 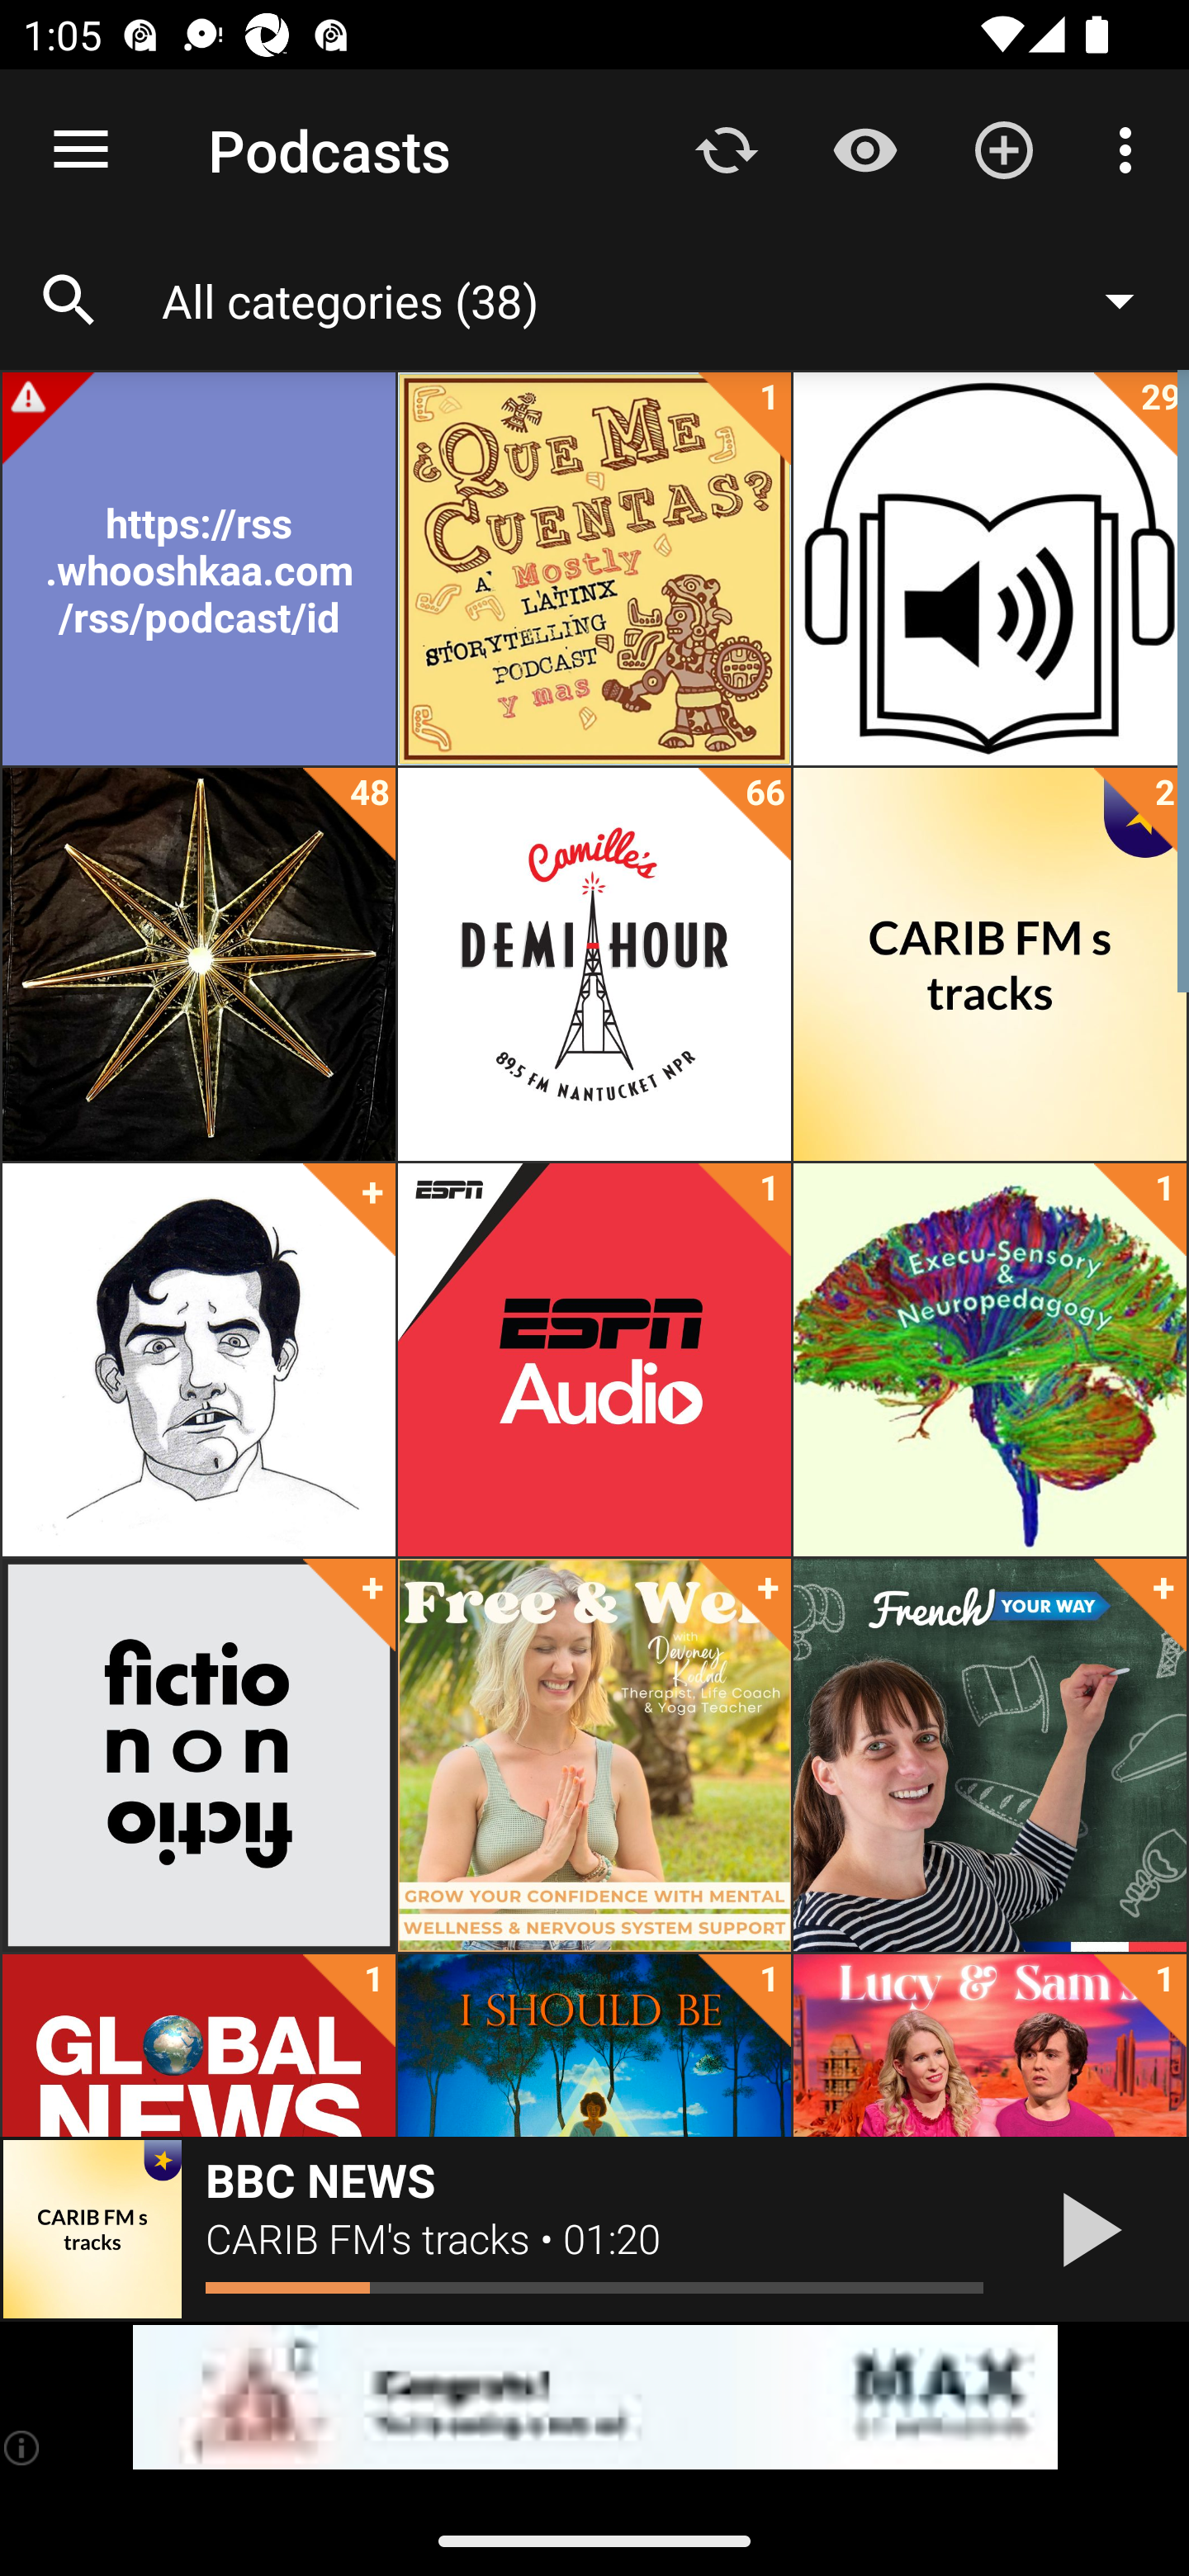 What do you see at coordinates (594, 2398) in the screenshot?
I see `app-monetization` at bounding box center [594, 2398].